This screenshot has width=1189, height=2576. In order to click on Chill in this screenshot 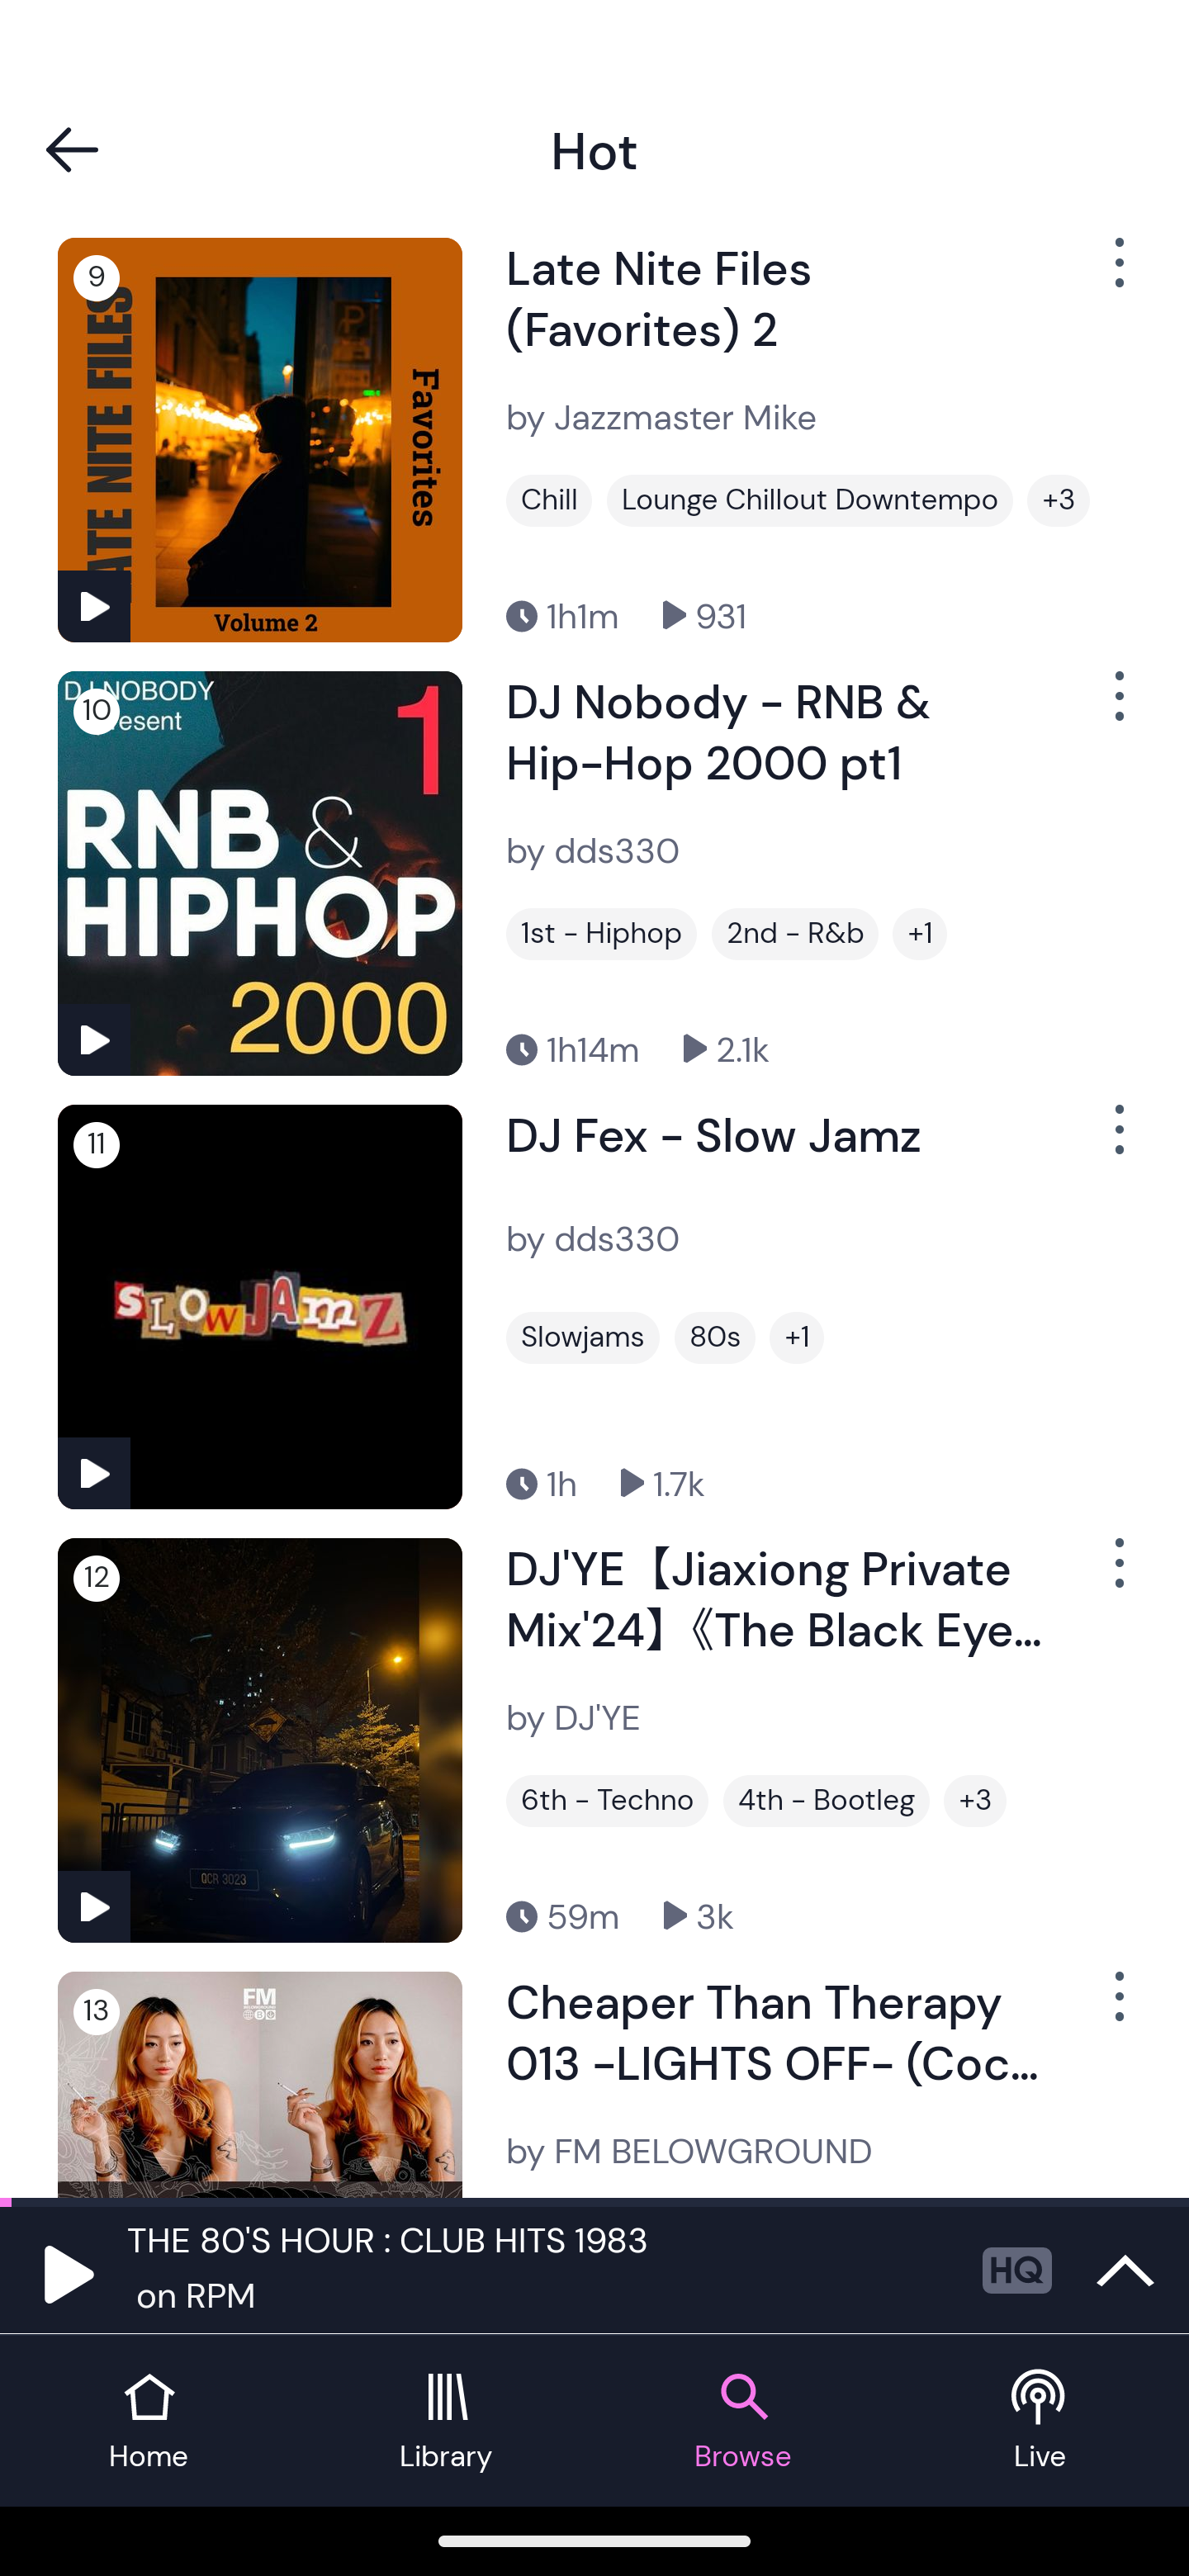, I will do `click(549, 500)`.